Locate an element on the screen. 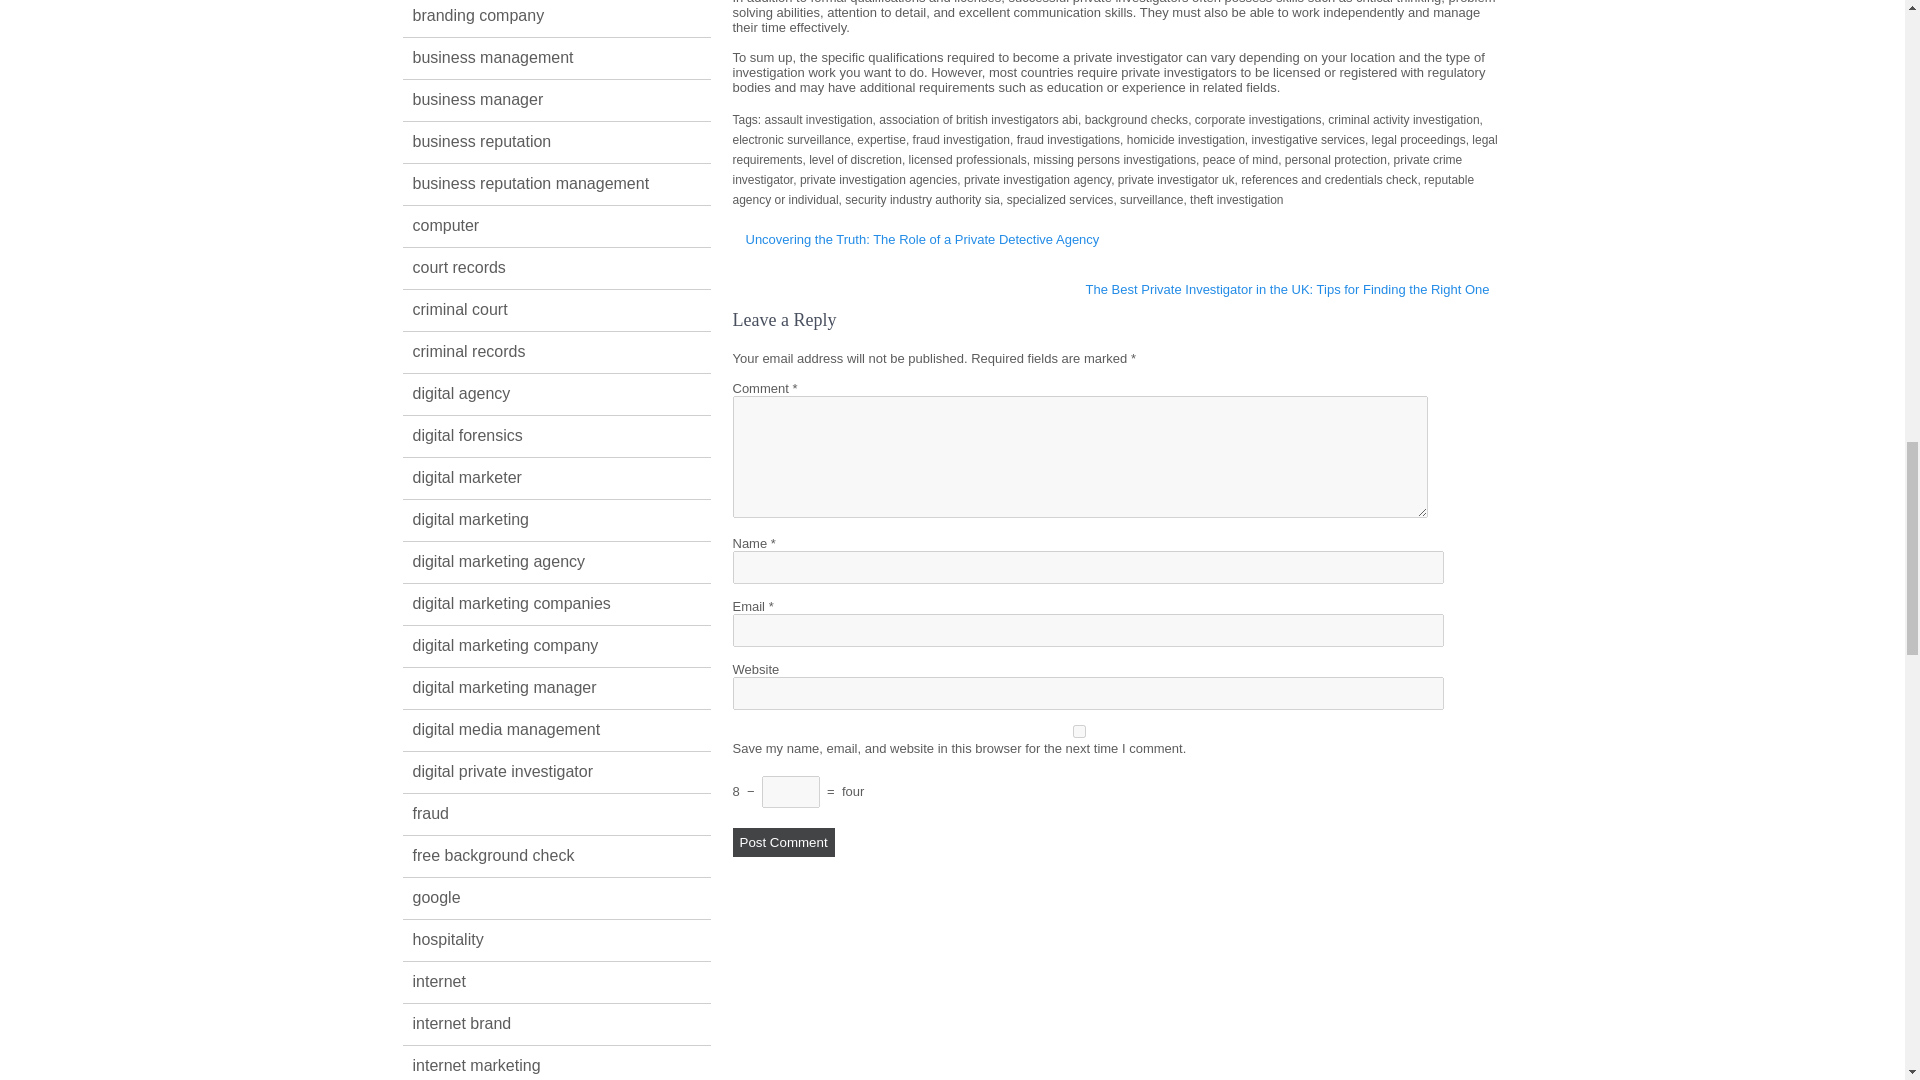 The image size is (1920, 1080). security industry authority sia is located at coordinates (922, 200).